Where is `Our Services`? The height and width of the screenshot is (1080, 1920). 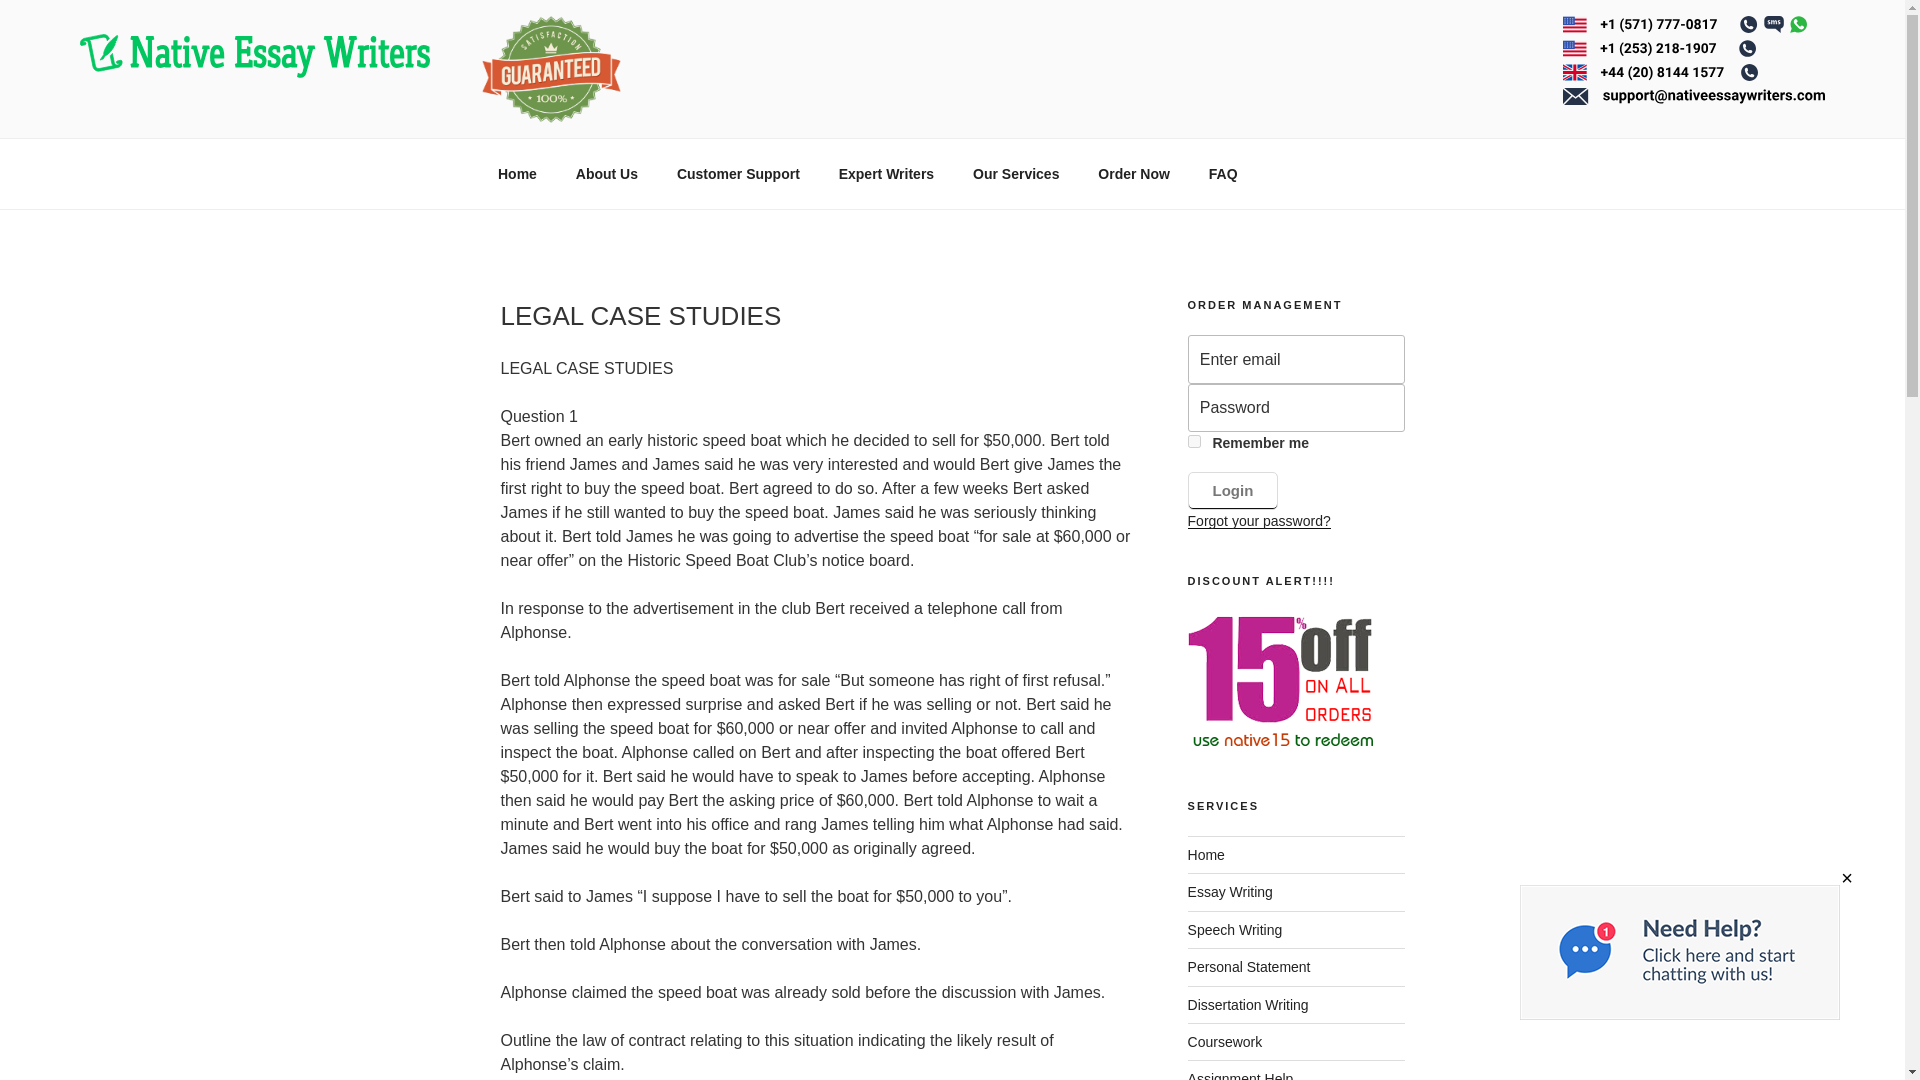
Our Services is located at coordinates (1016, 174).